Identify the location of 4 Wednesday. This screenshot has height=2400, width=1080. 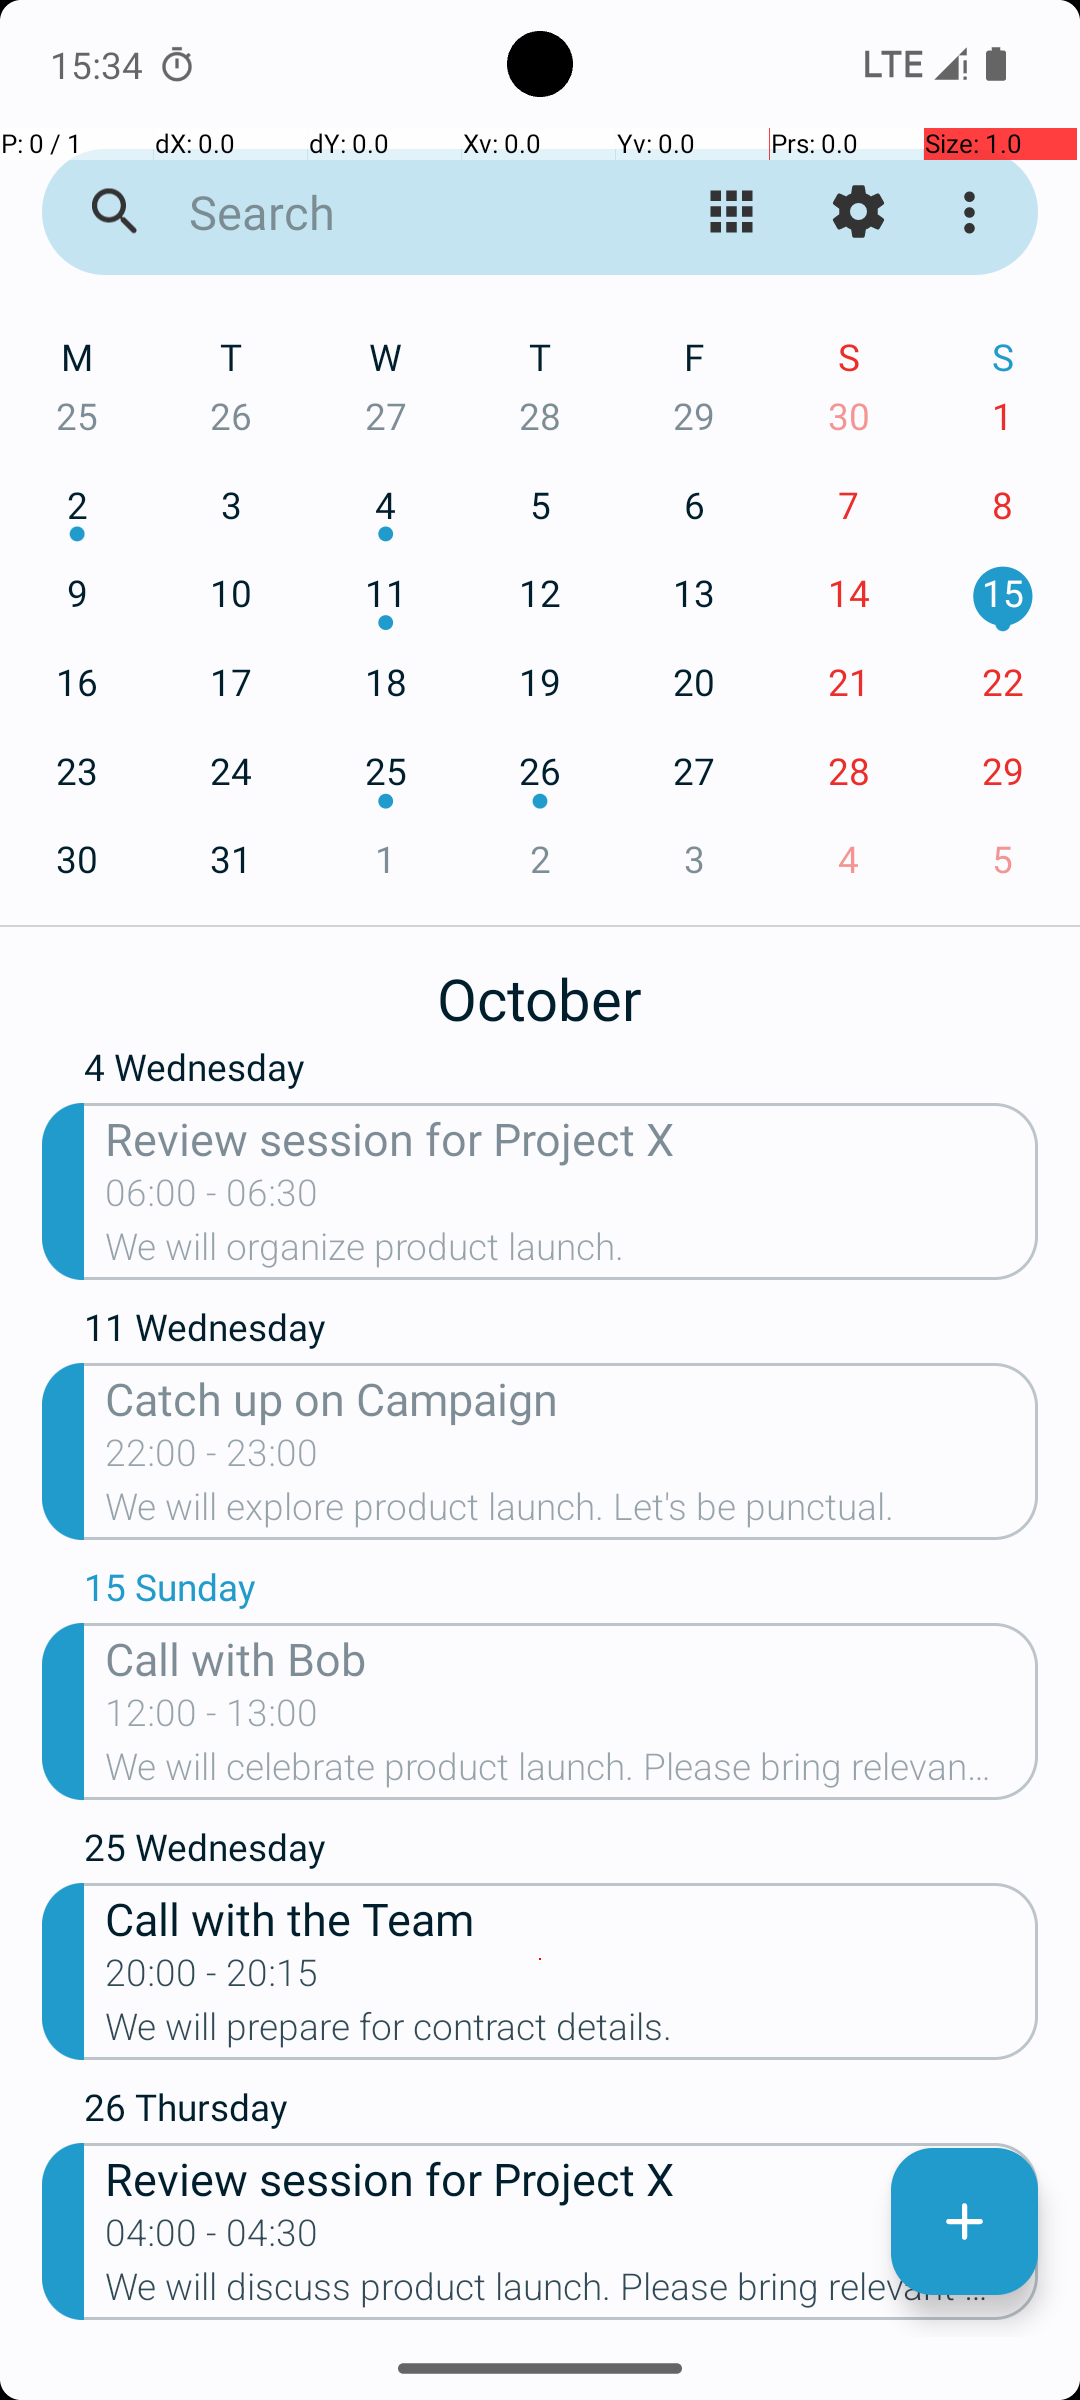
(561, 1076).